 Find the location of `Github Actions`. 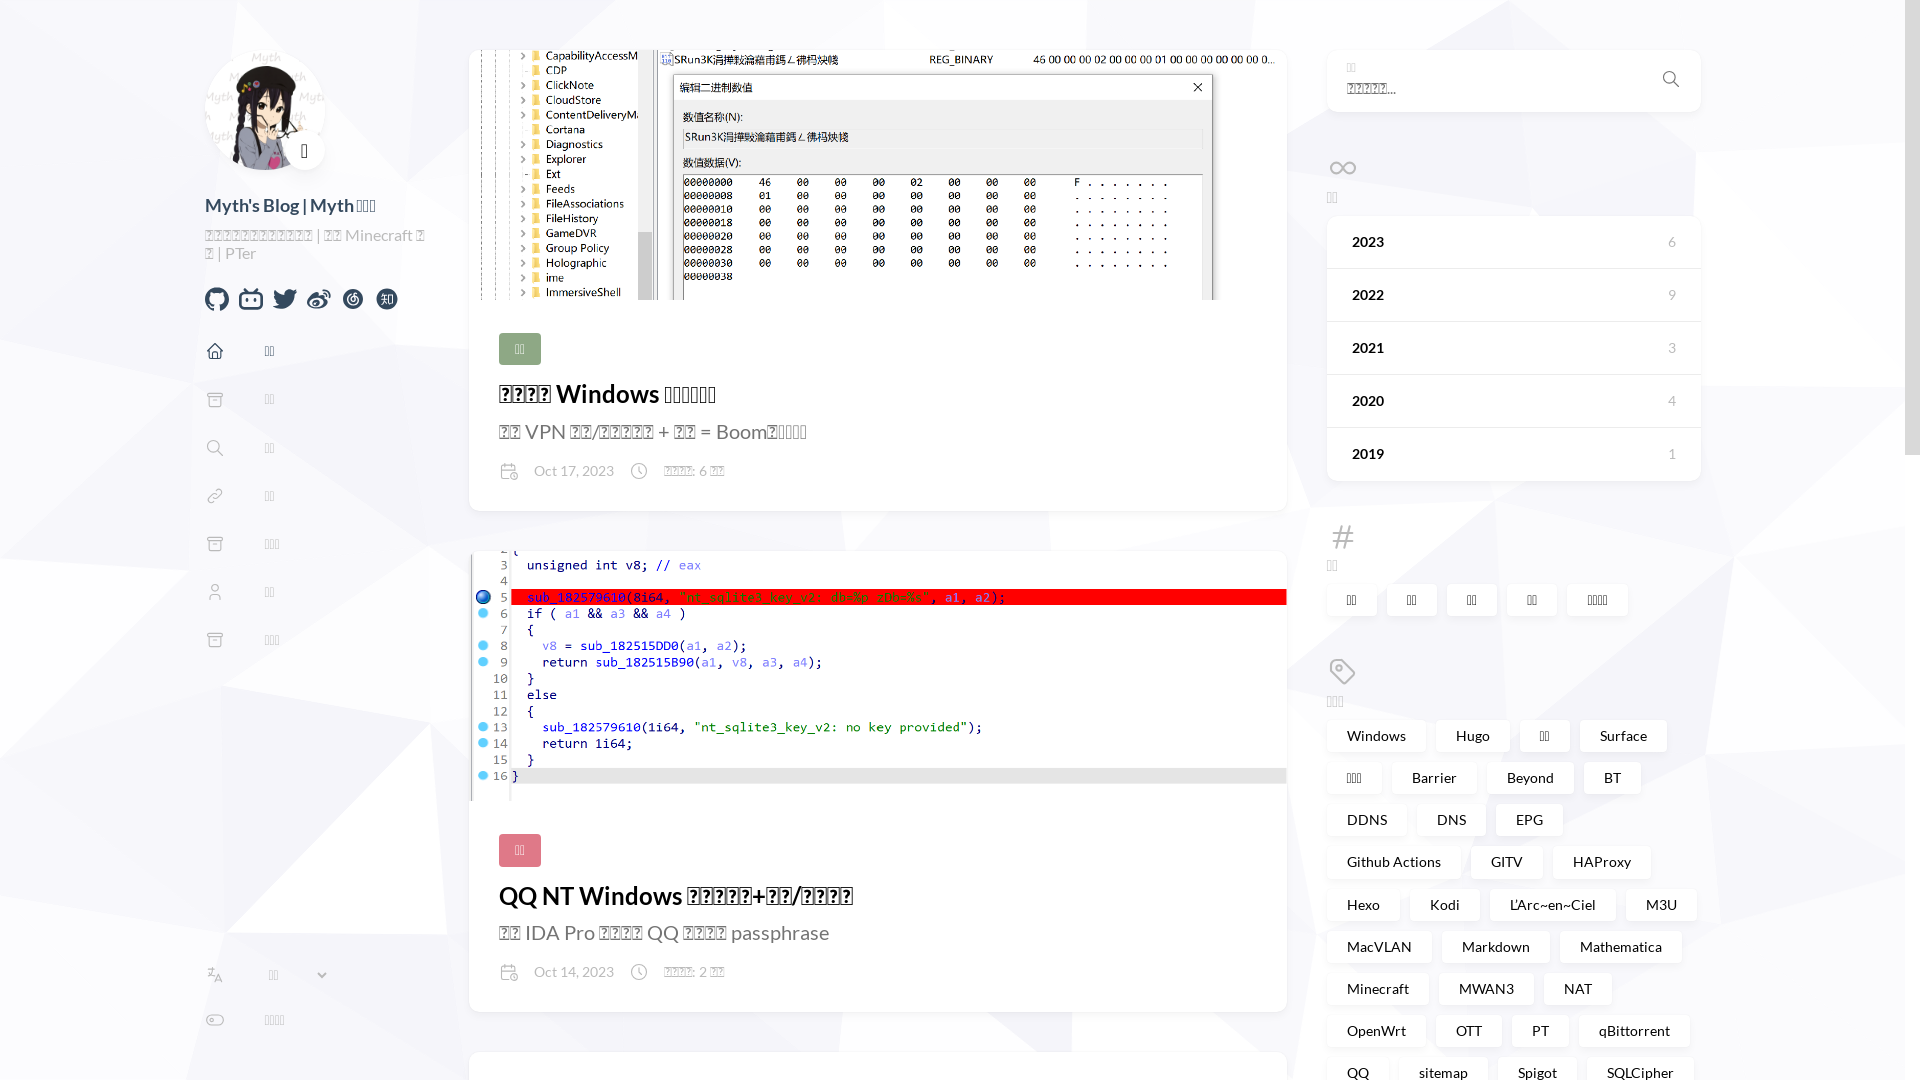

Github Actions is located at coordinates (1393, 862).